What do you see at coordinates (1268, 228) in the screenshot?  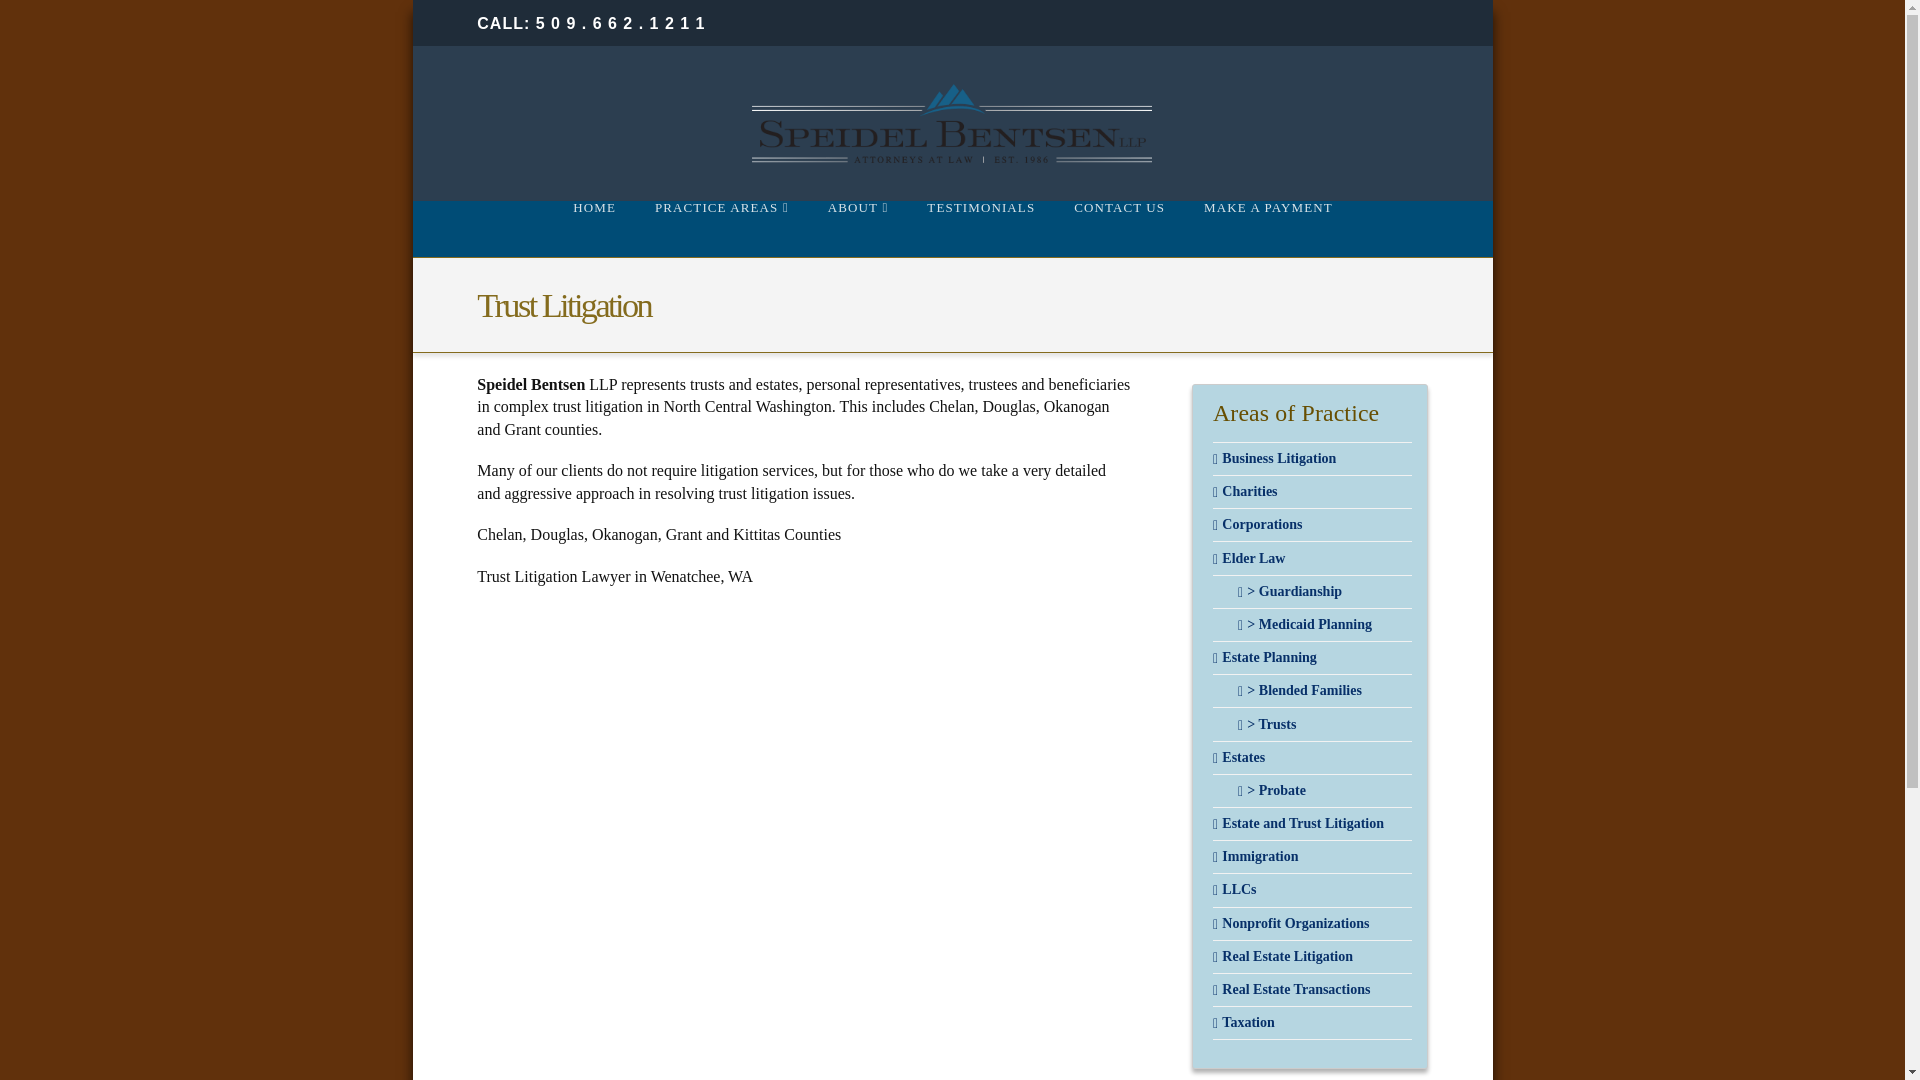 I see `MAKE A PAYMENT` at bounding box center [1268, 228].